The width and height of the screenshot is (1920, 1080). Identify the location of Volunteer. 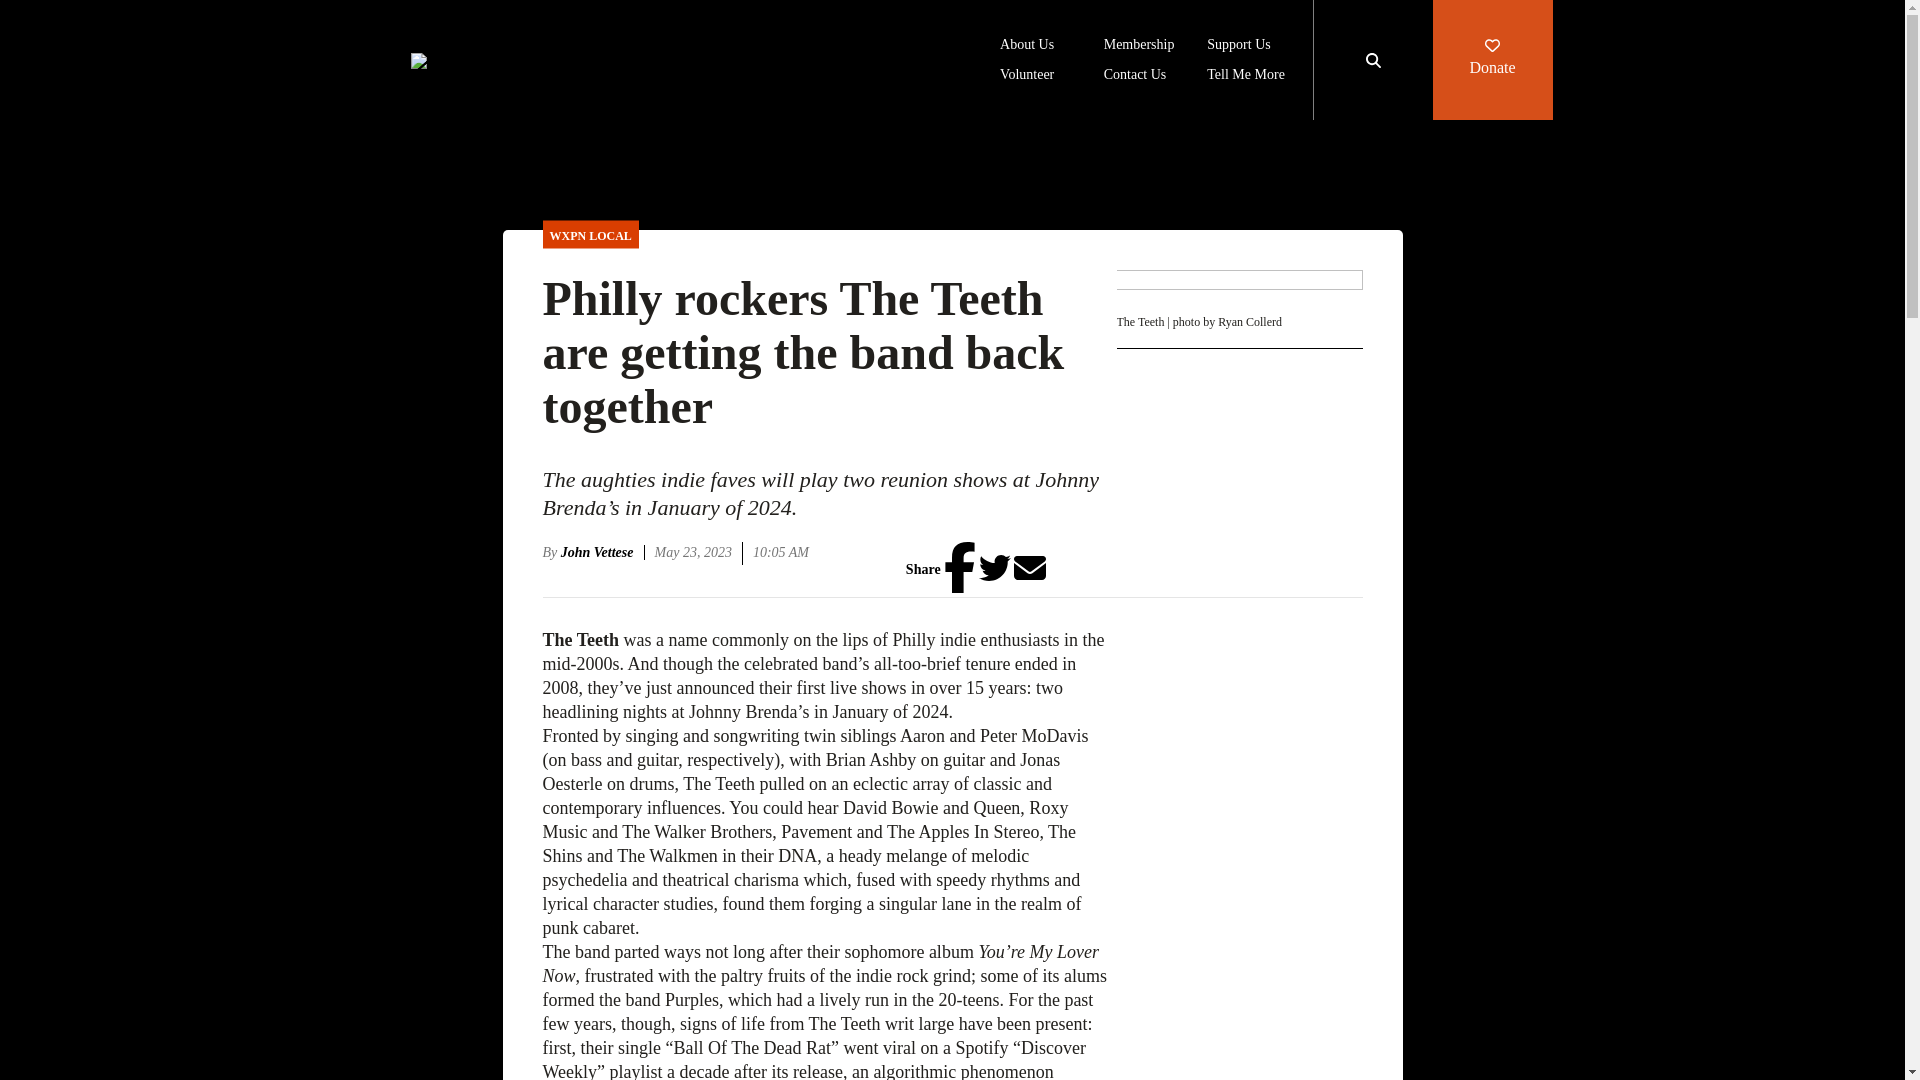
(1027, 76).